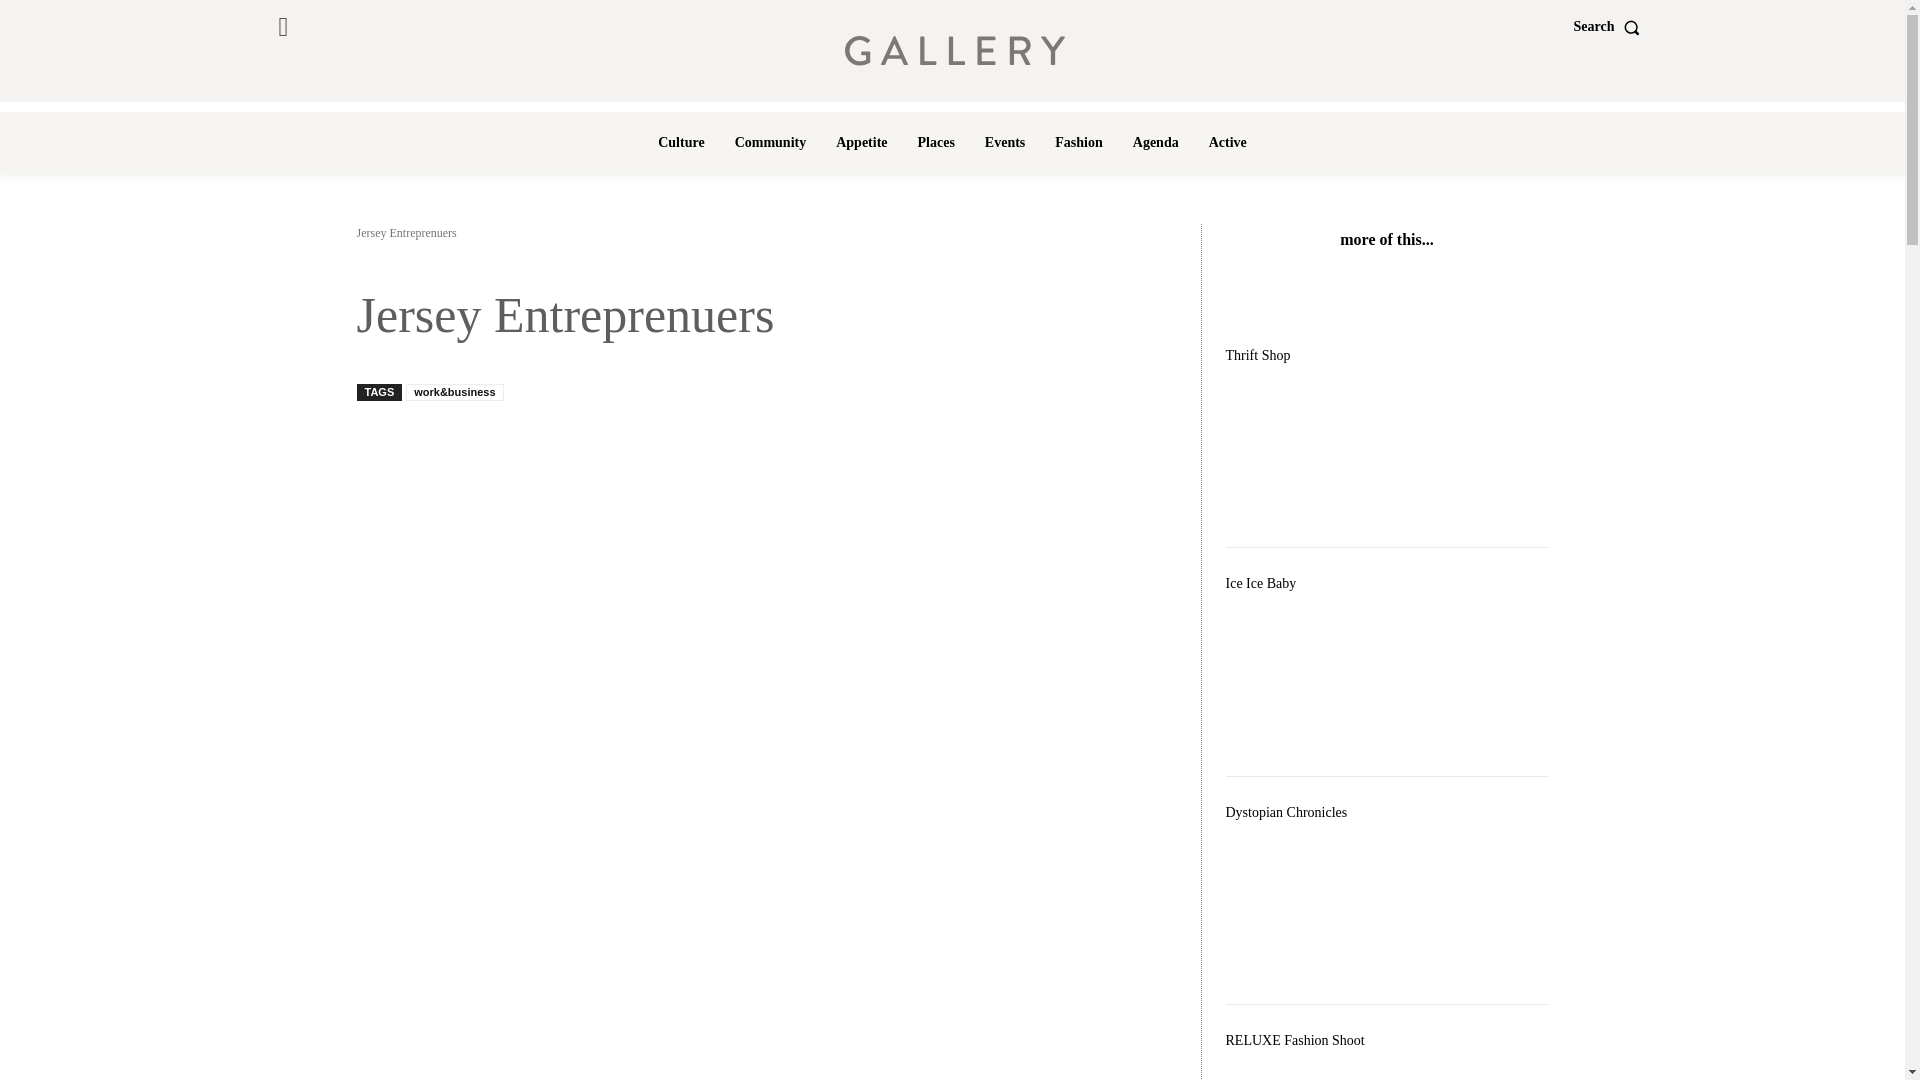 Image resolution: width=1920 pixels, height=1080 pixels. Describe the element at coordinates (771, 143) in the screenshot. I see `Community` at that location.